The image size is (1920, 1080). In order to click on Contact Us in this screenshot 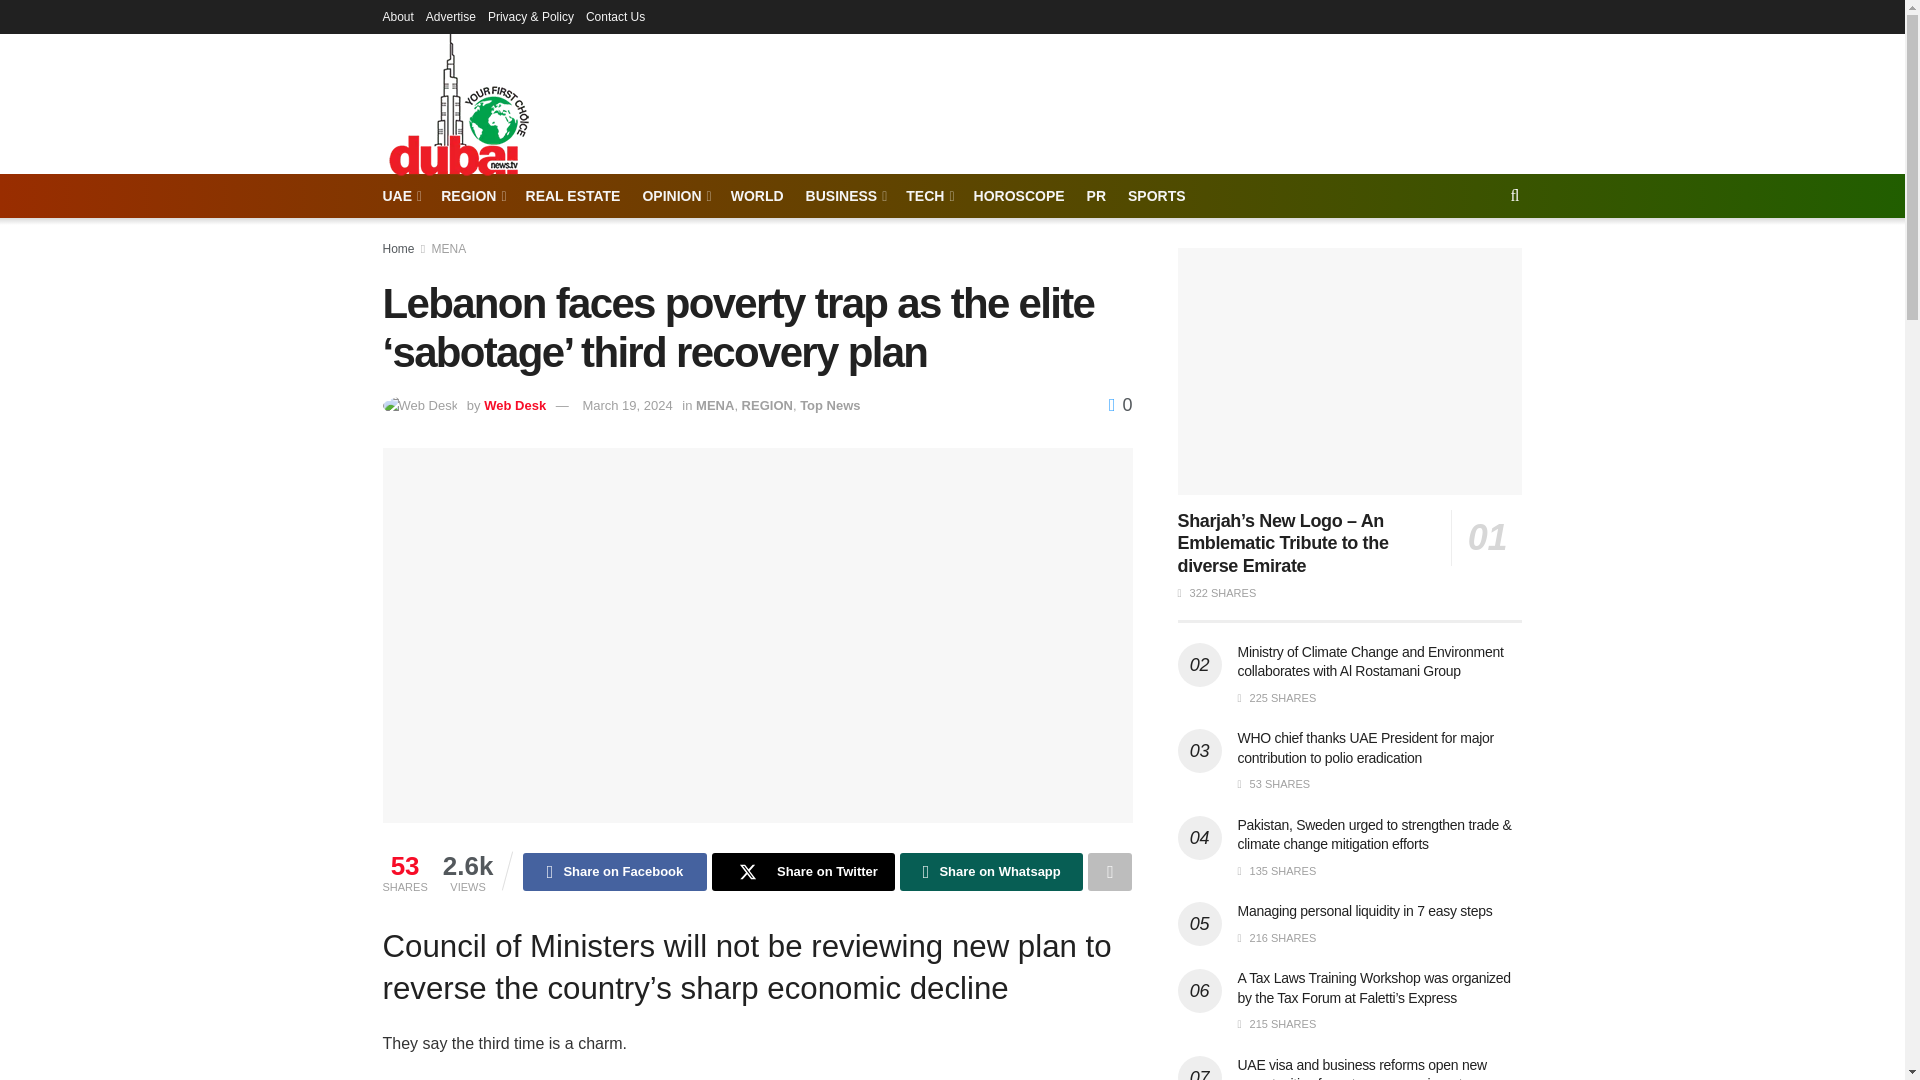, I will do `click(615, 16)`.